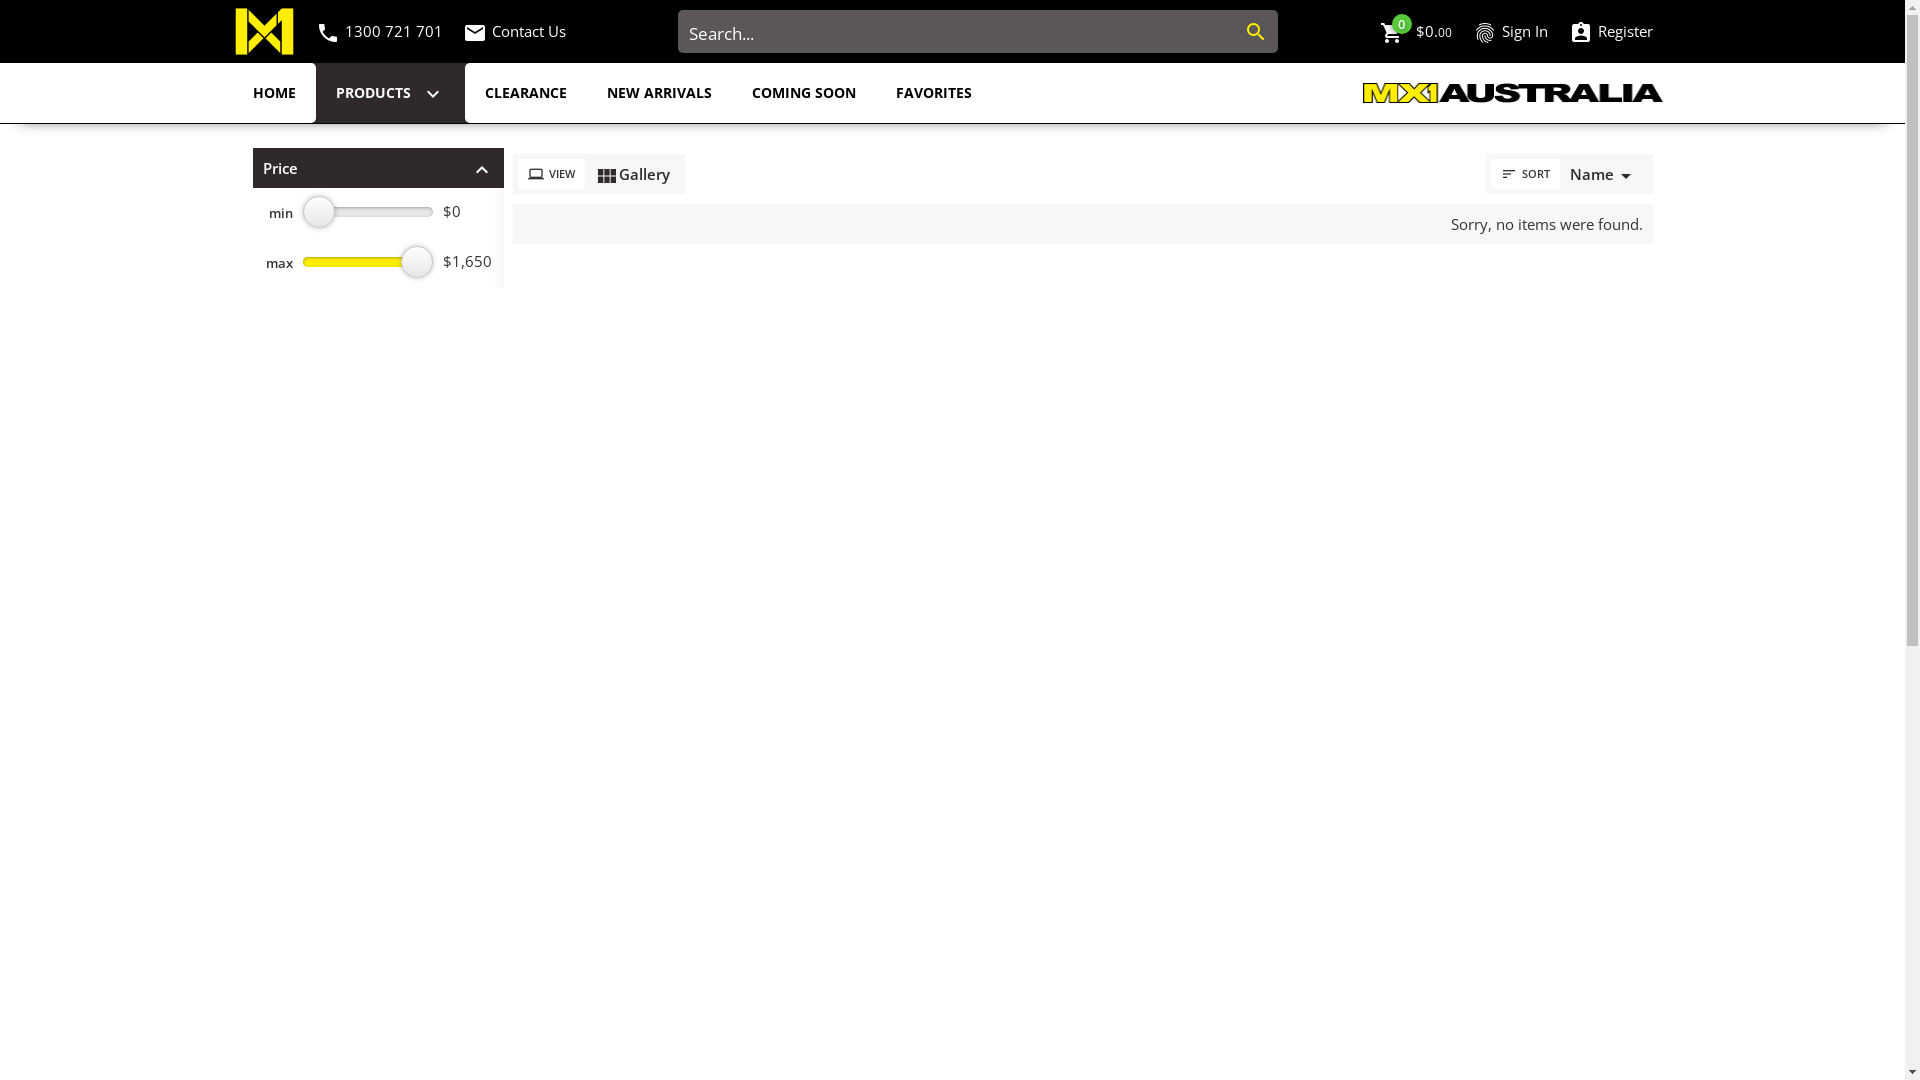 The height and width of the screenshot is (1080, 1920). Describe the element at coordinates (632, 174) in the screenshot. I see `view_moduleGallery` at that location.